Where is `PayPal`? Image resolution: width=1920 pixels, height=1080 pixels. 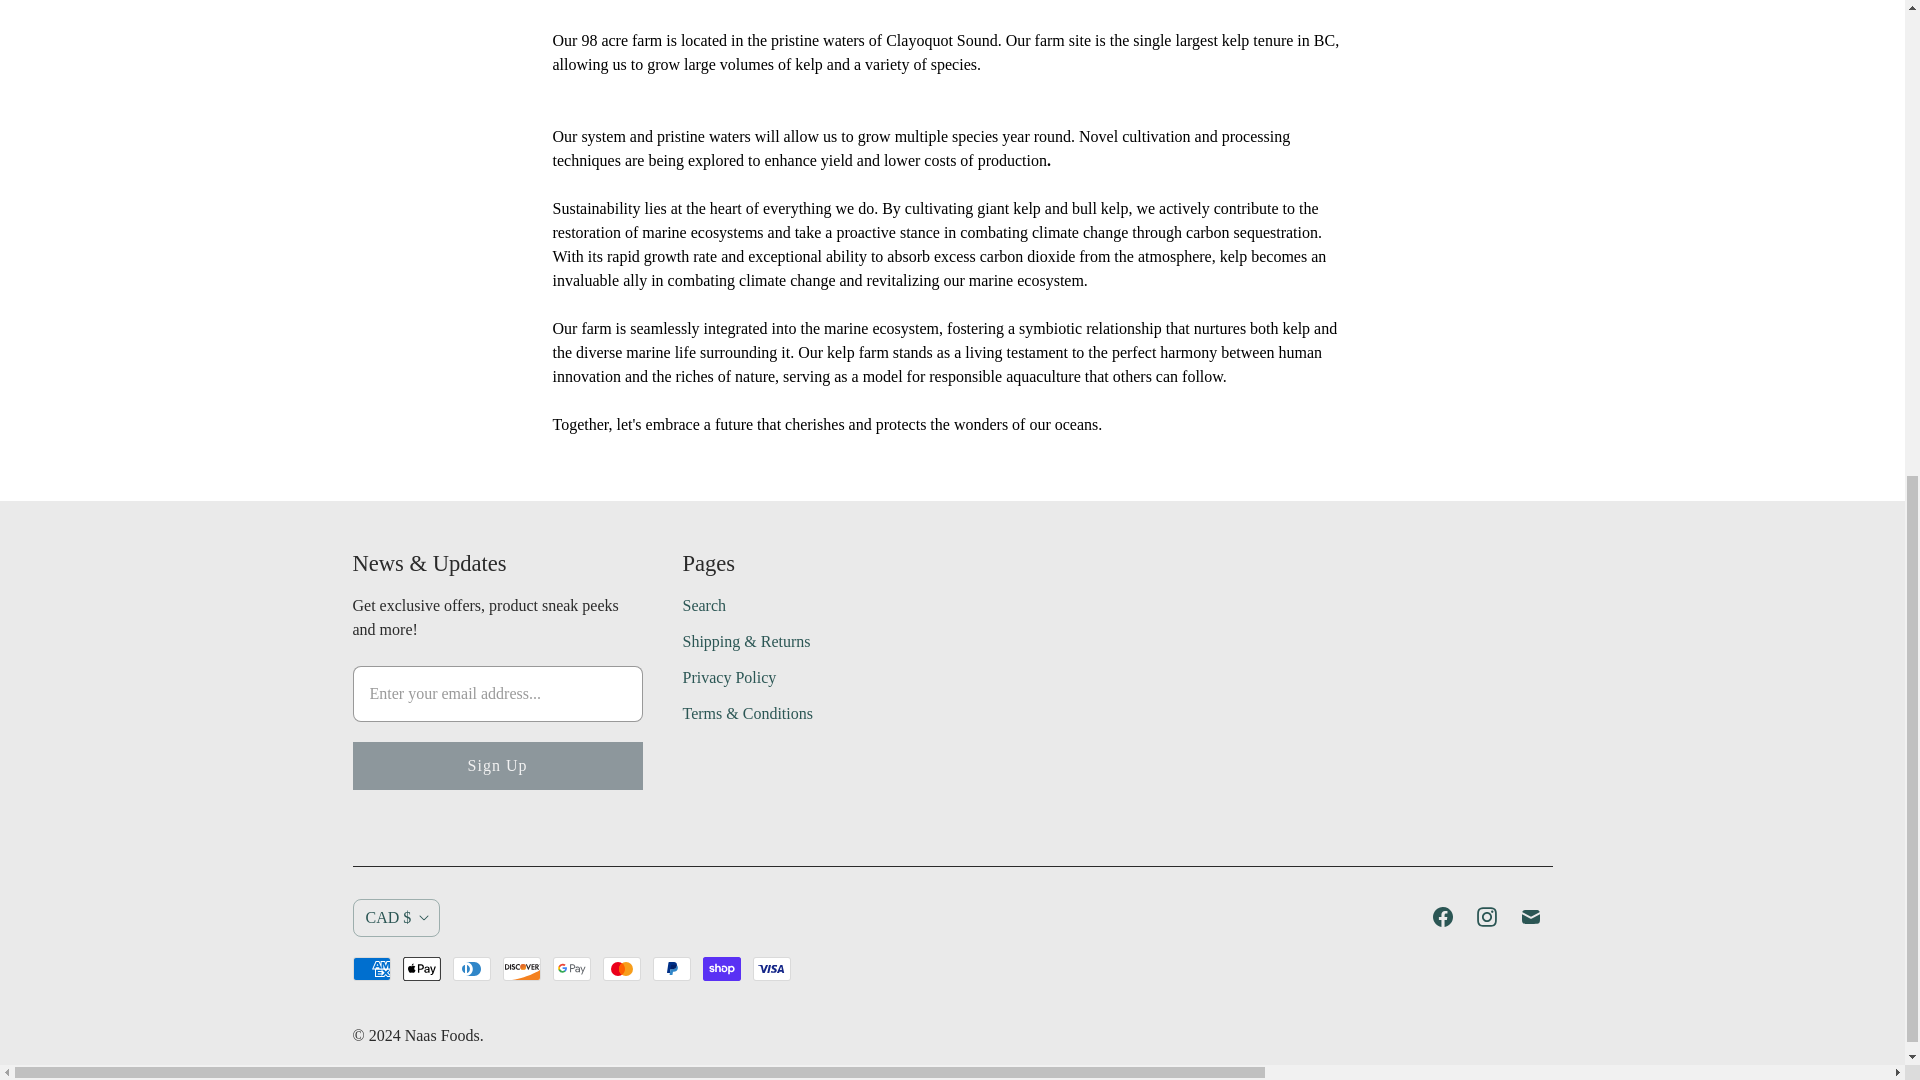
PayPal is located at coordinates (670, 968).